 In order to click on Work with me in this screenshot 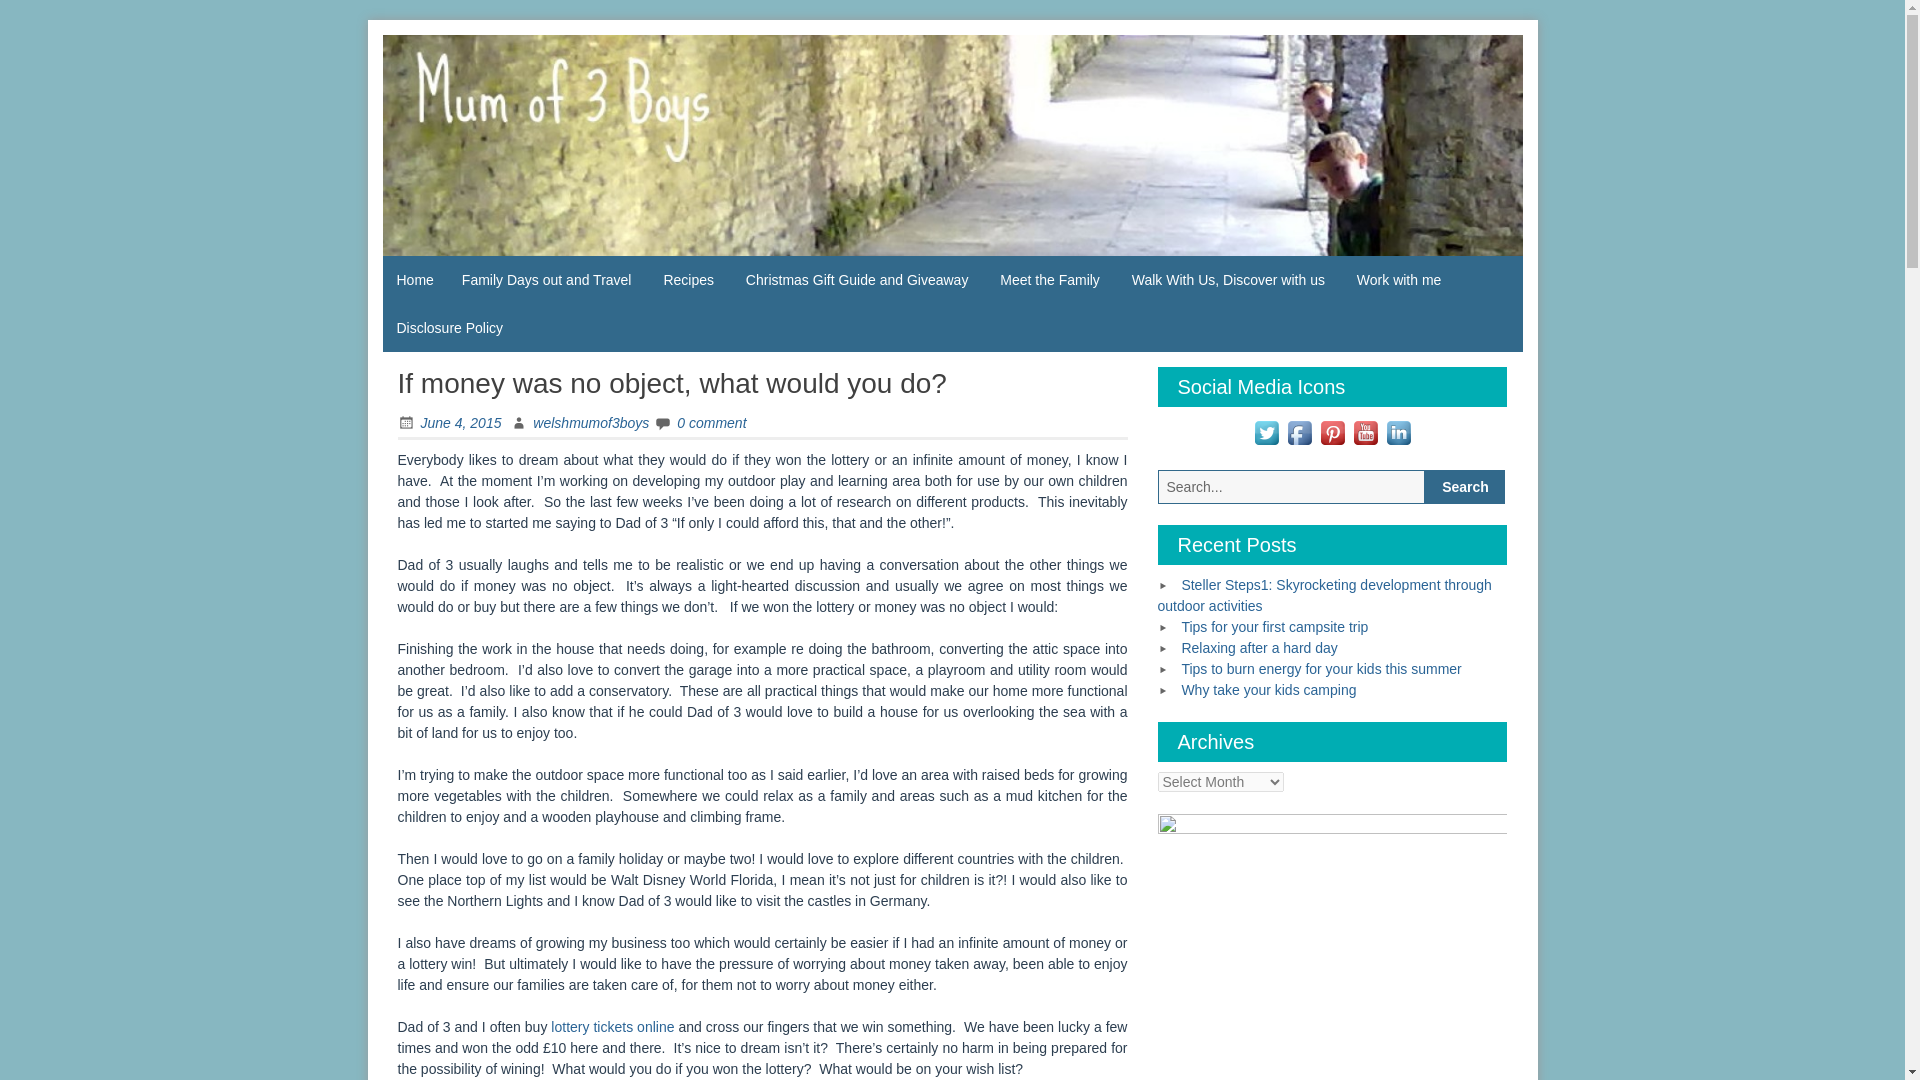, I will do `click(1398, 279)`.